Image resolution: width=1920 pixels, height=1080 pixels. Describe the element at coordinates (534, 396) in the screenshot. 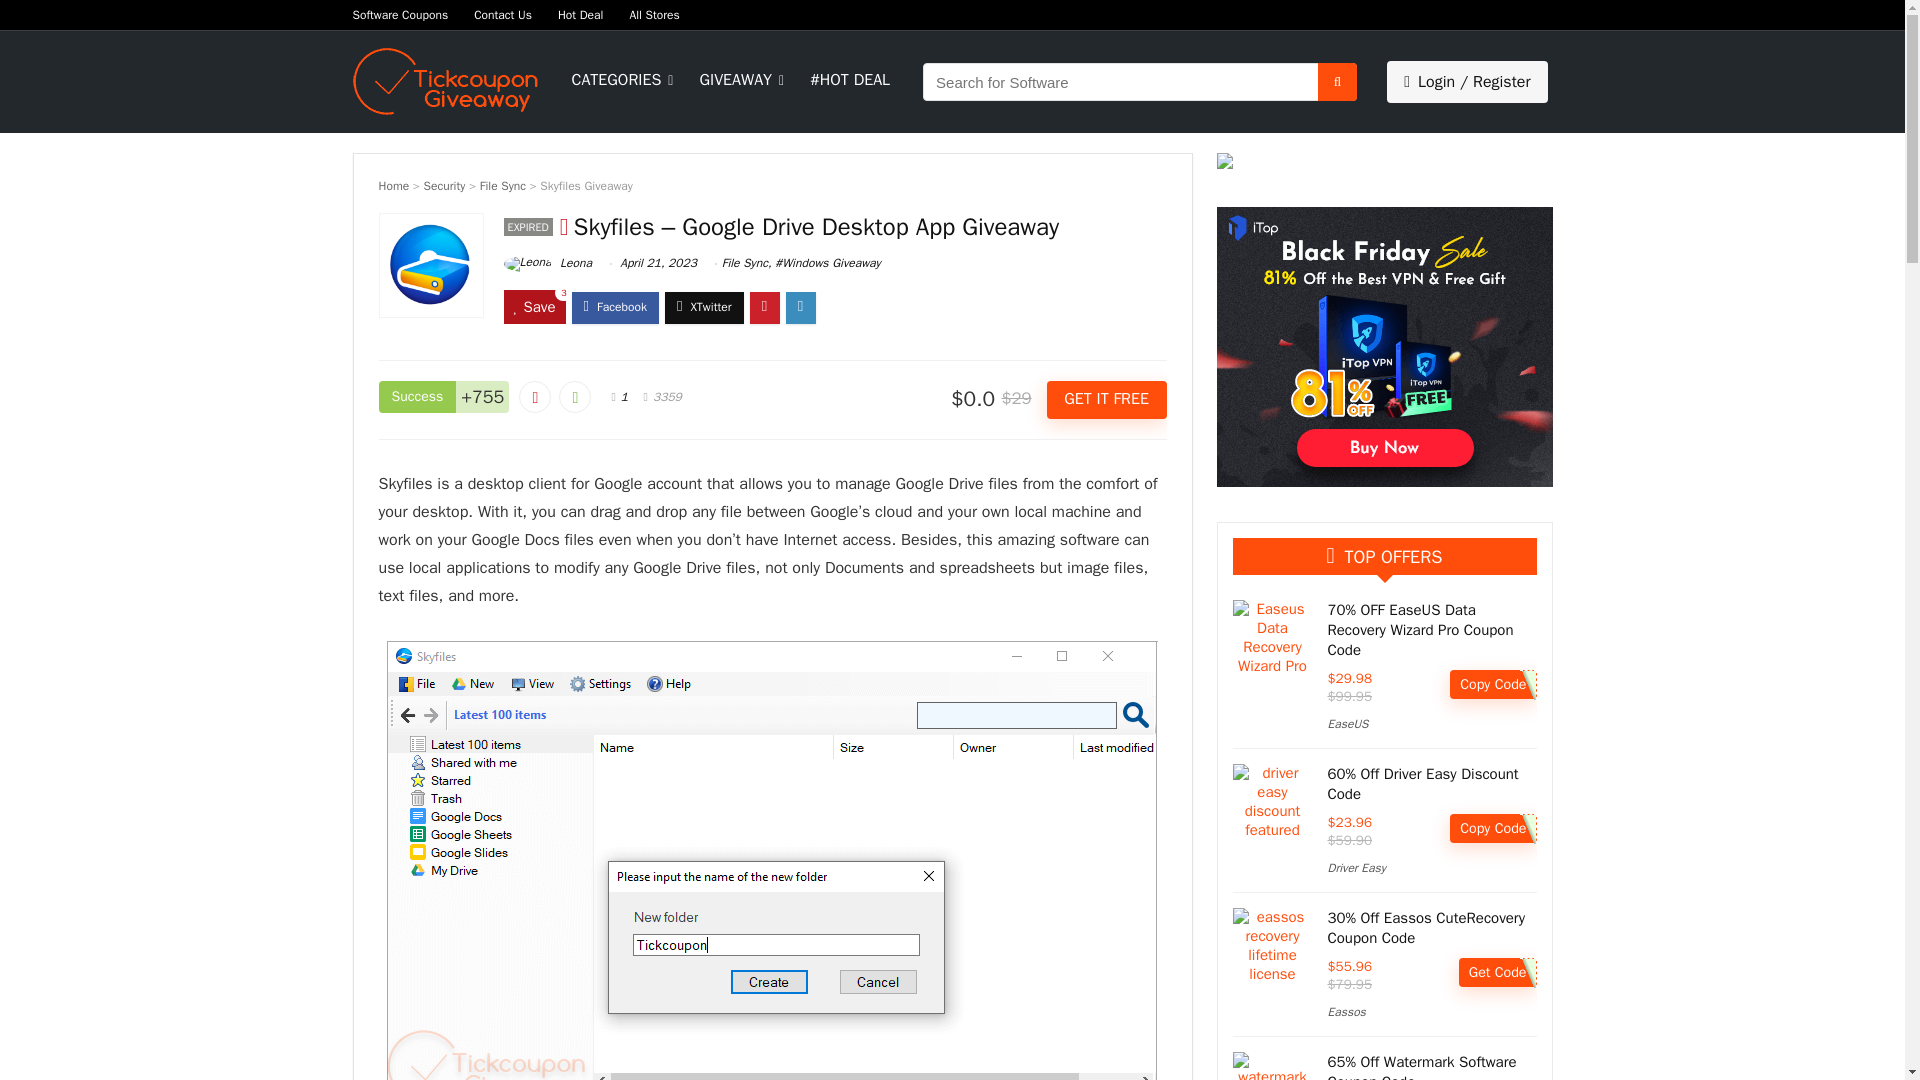

I see `Vote down` at that location.